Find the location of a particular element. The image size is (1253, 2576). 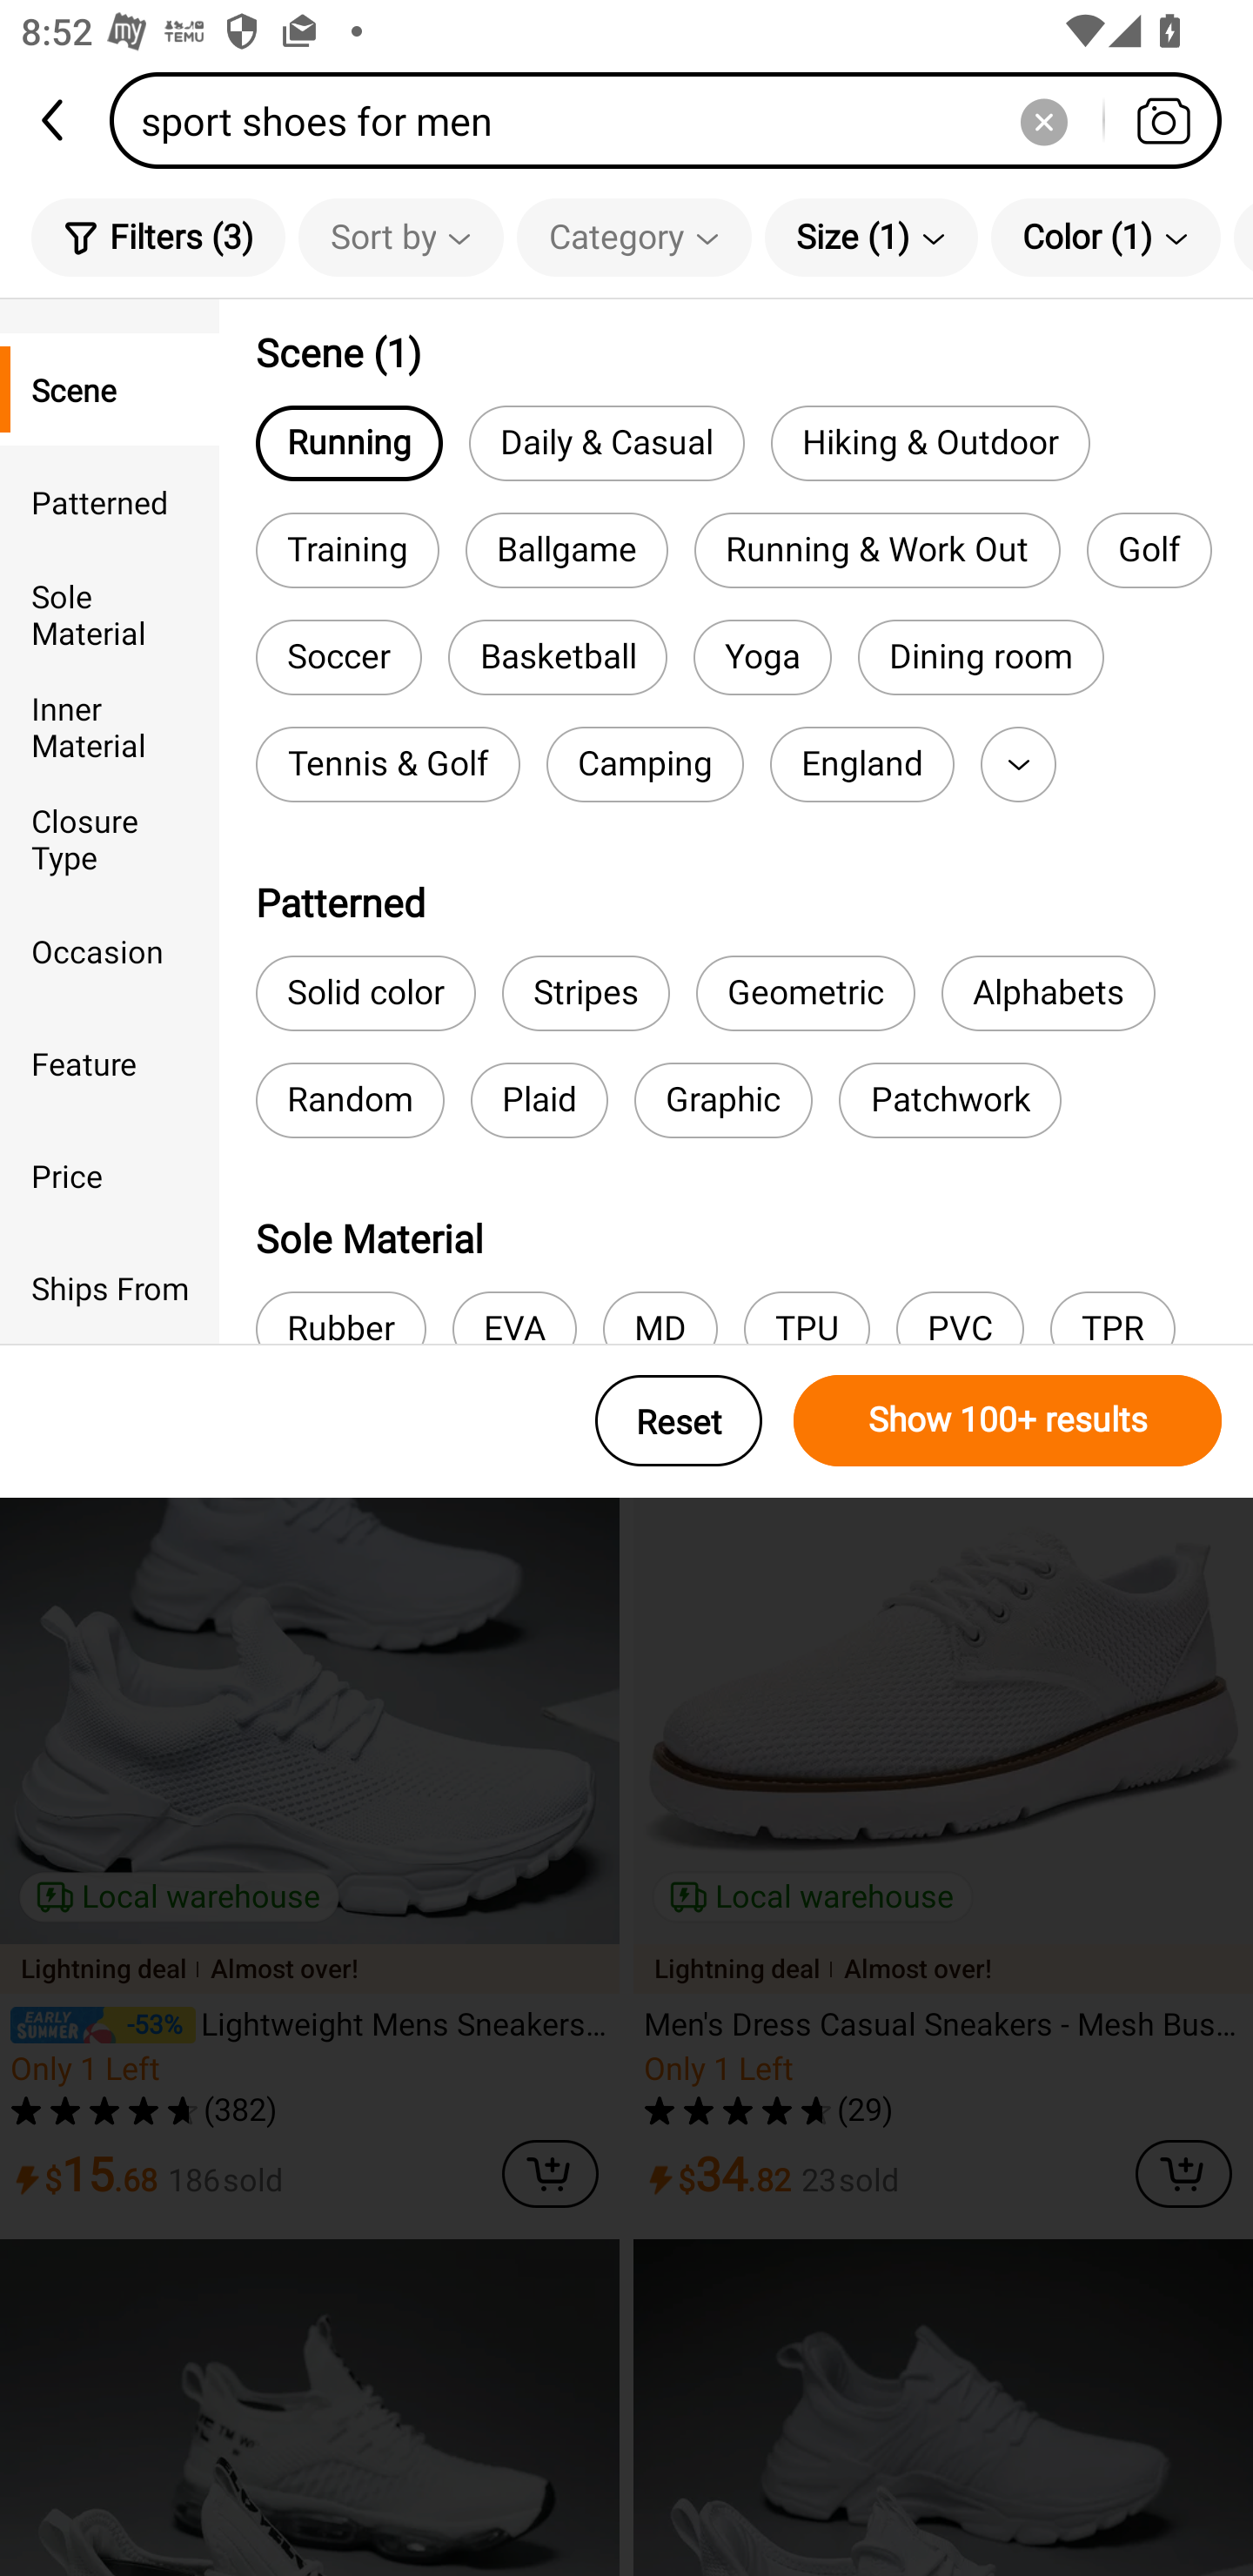

Reset is located at coordinates (679, 1420).